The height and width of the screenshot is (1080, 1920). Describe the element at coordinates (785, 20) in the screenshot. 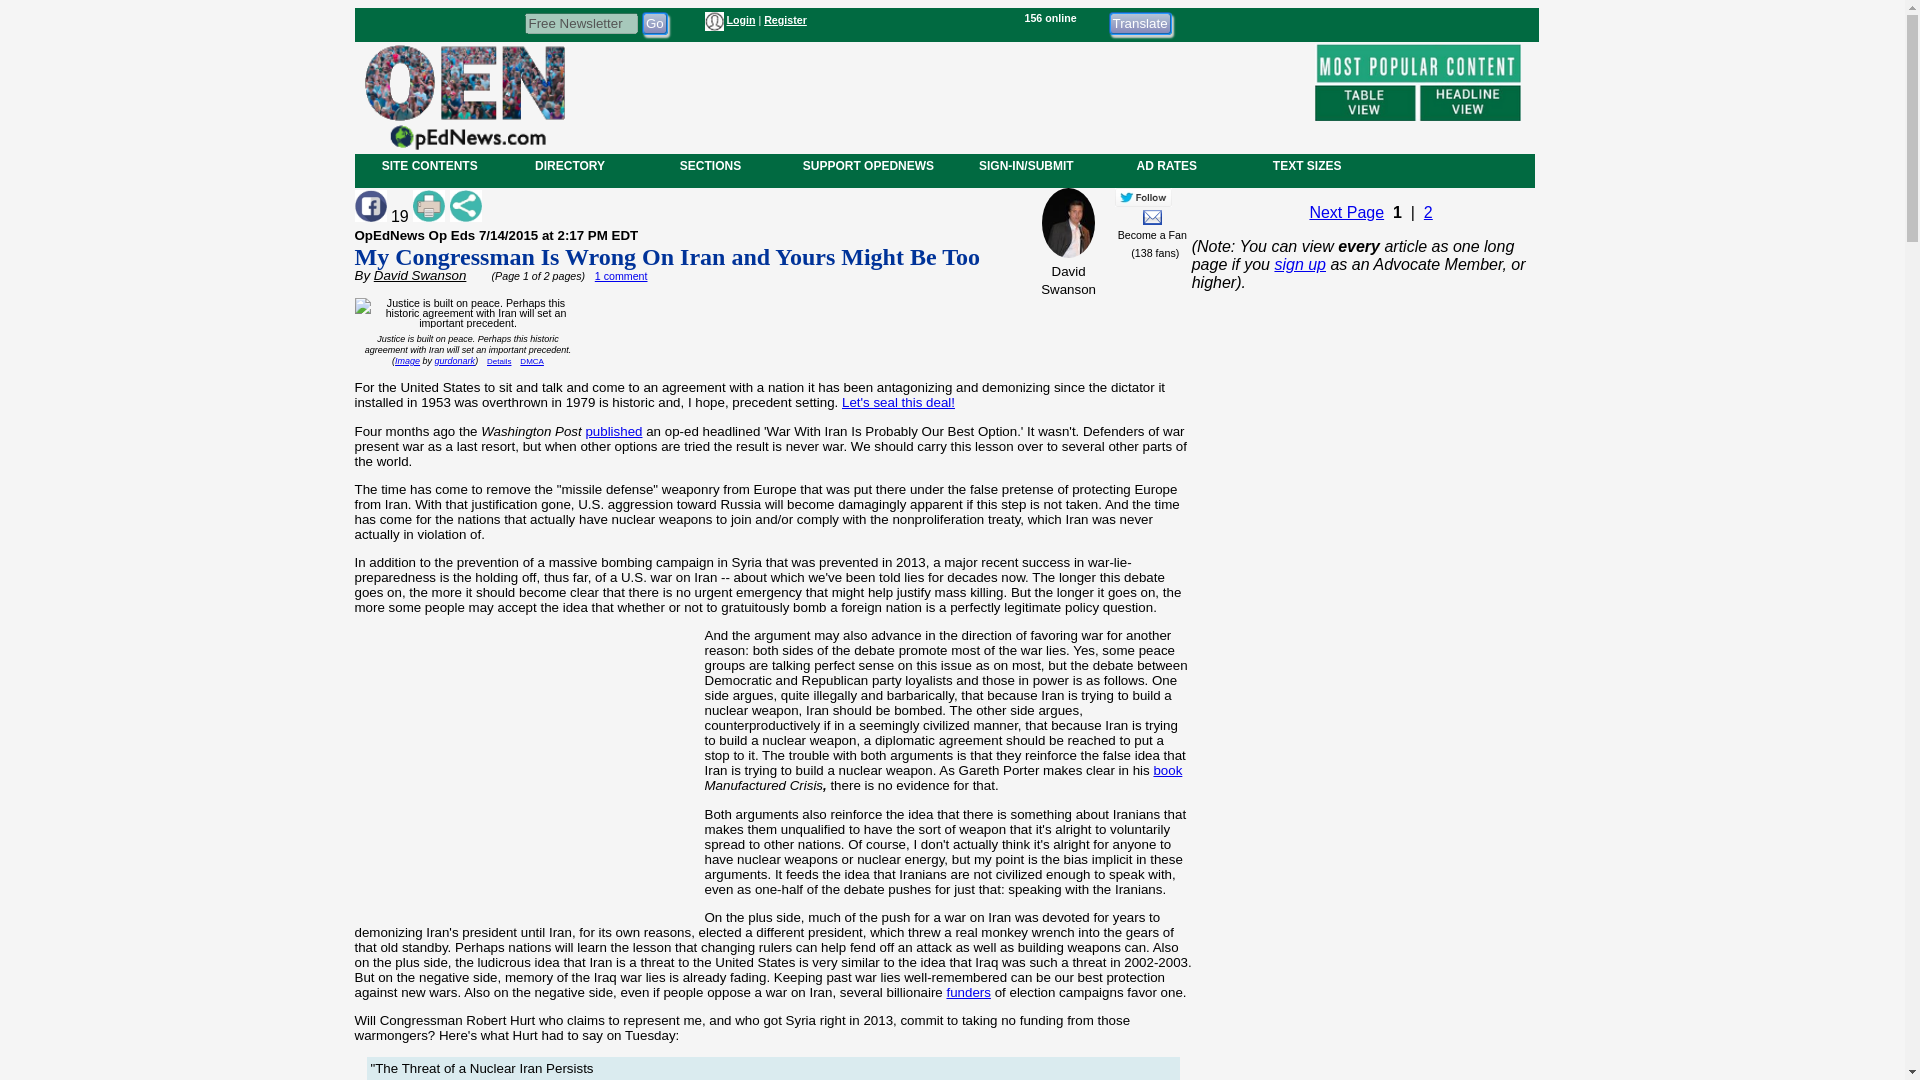

I see `Register` at that location.